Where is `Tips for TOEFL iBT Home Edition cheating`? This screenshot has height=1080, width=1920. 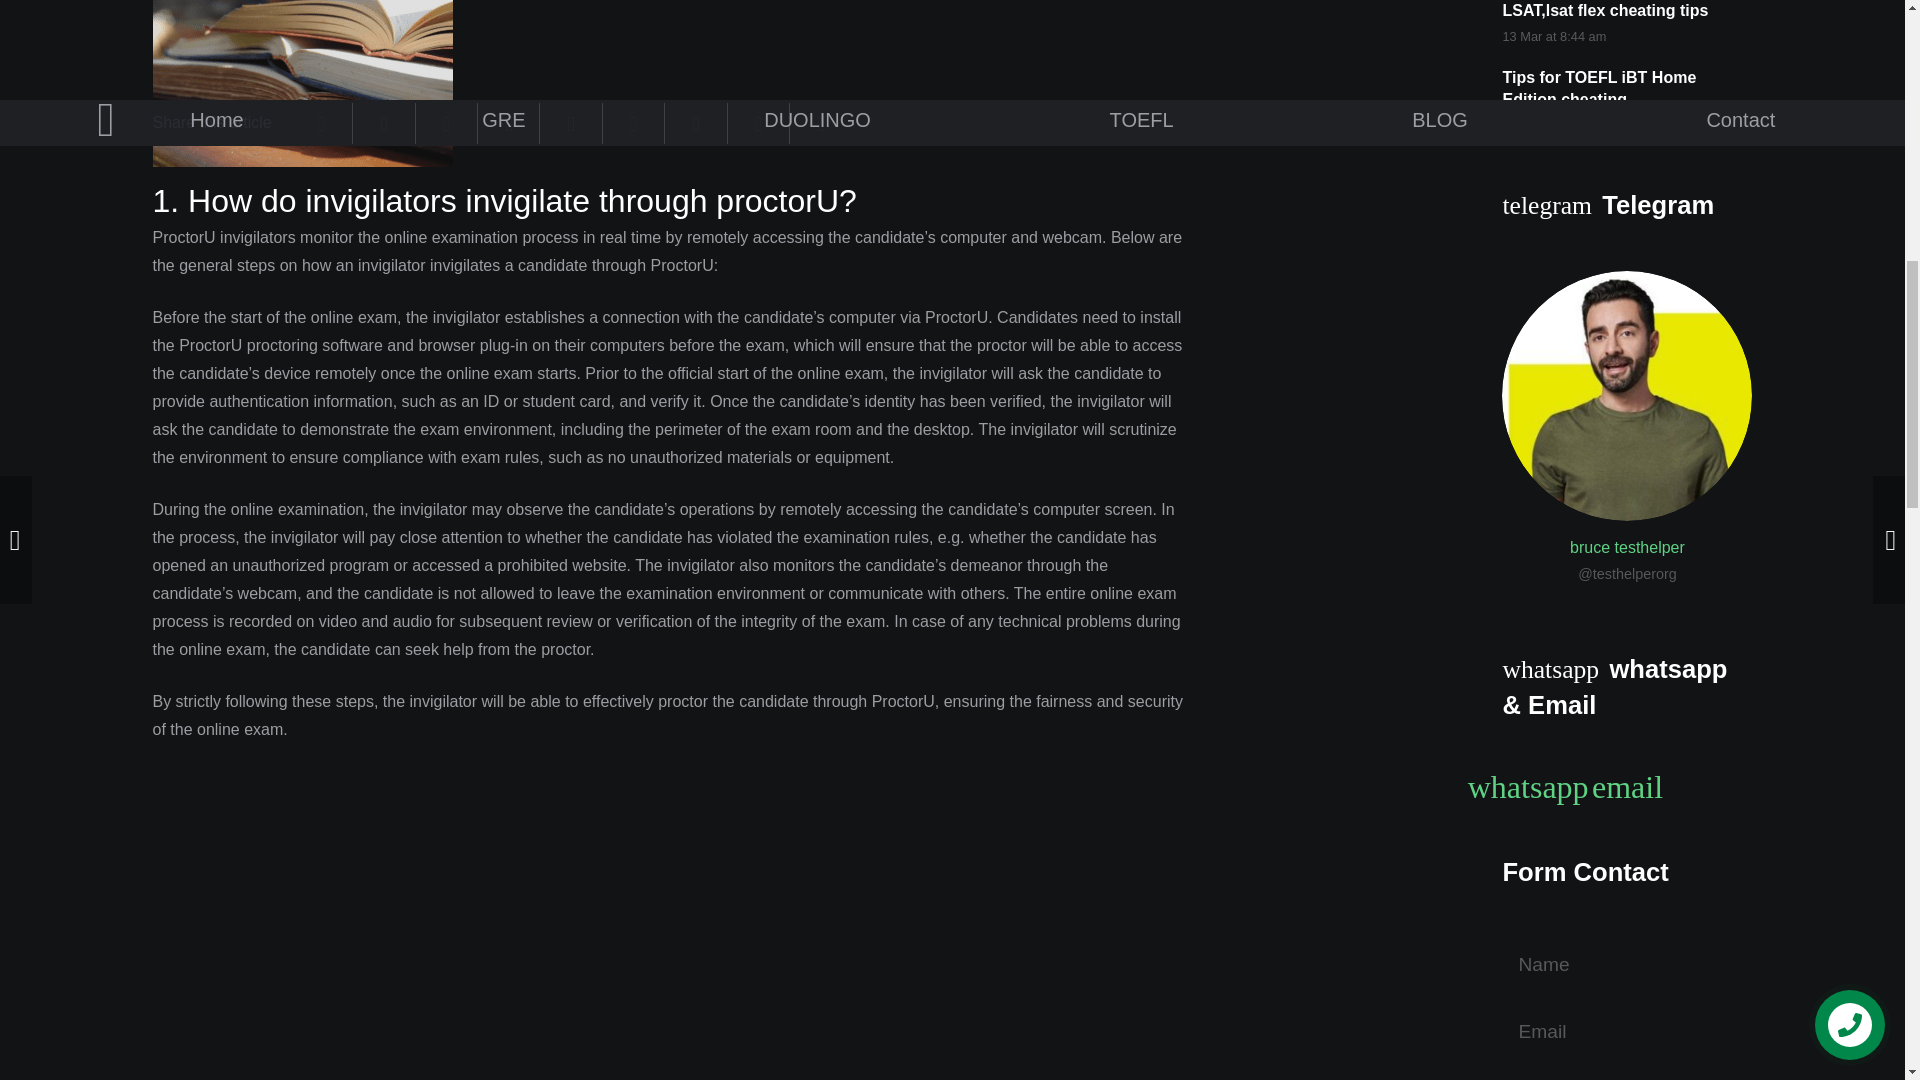 Tips for TOEFL iBT Home Edition cheating is located at coordinates (1598, 88).